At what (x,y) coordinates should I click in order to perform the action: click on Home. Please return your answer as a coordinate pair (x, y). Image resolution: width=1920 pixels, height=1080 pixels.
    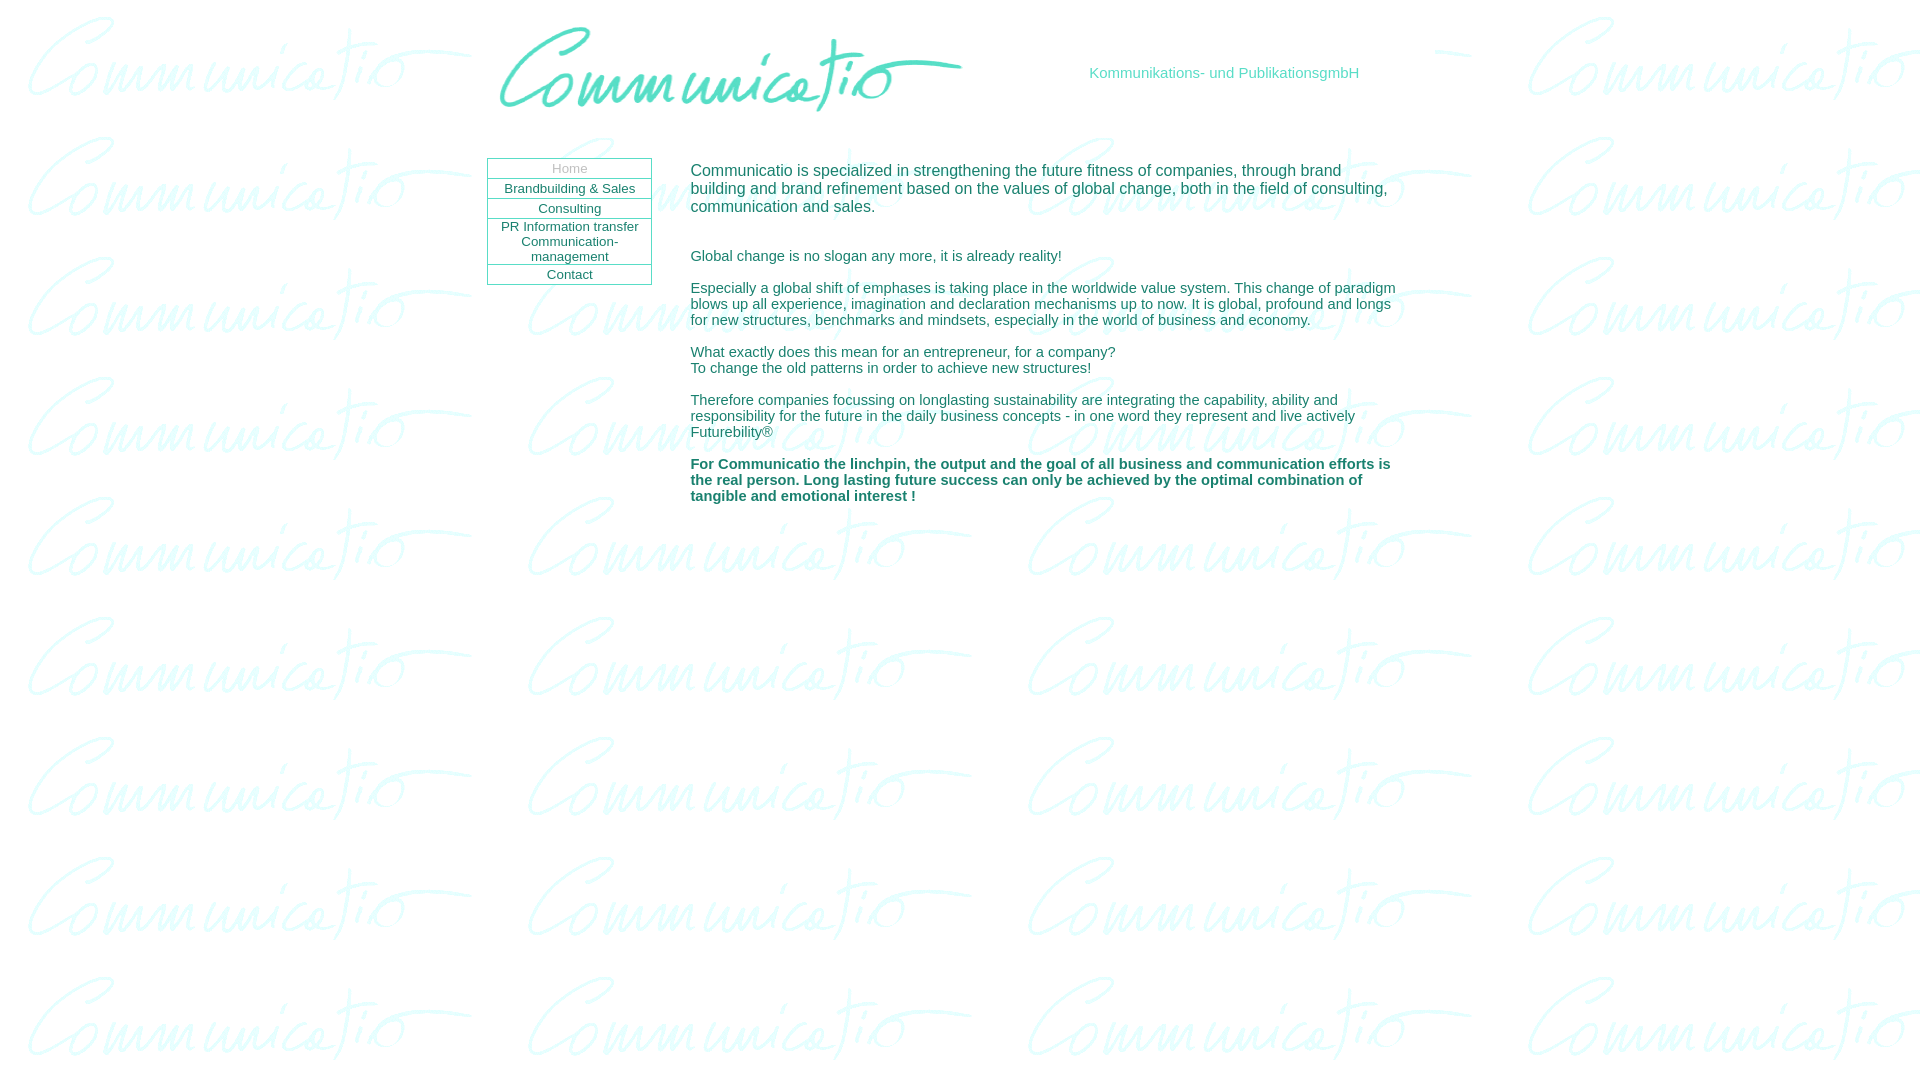
    Looking at the image, I should click on (570, 168).